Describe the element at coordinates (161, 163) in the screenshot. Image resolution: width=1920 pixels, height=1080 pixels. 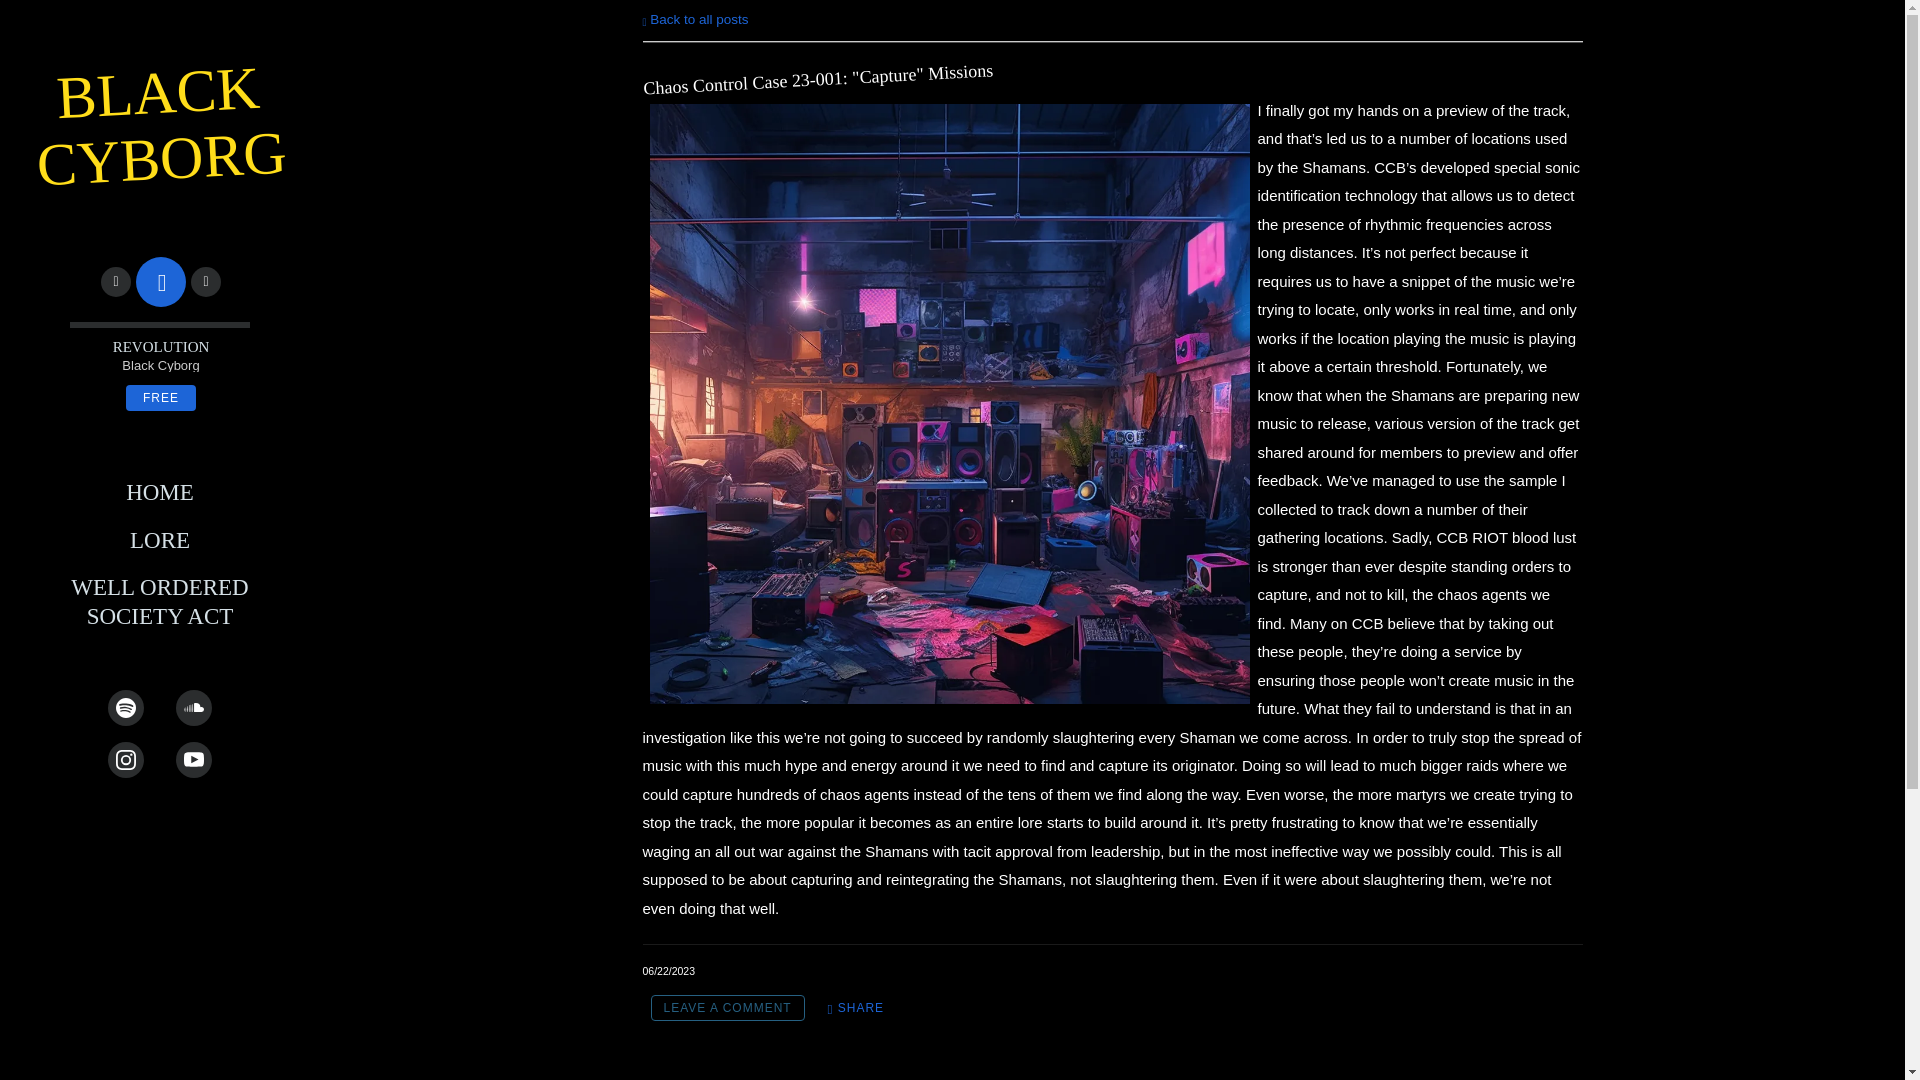
I see `BLACK CYBORG` at that location.